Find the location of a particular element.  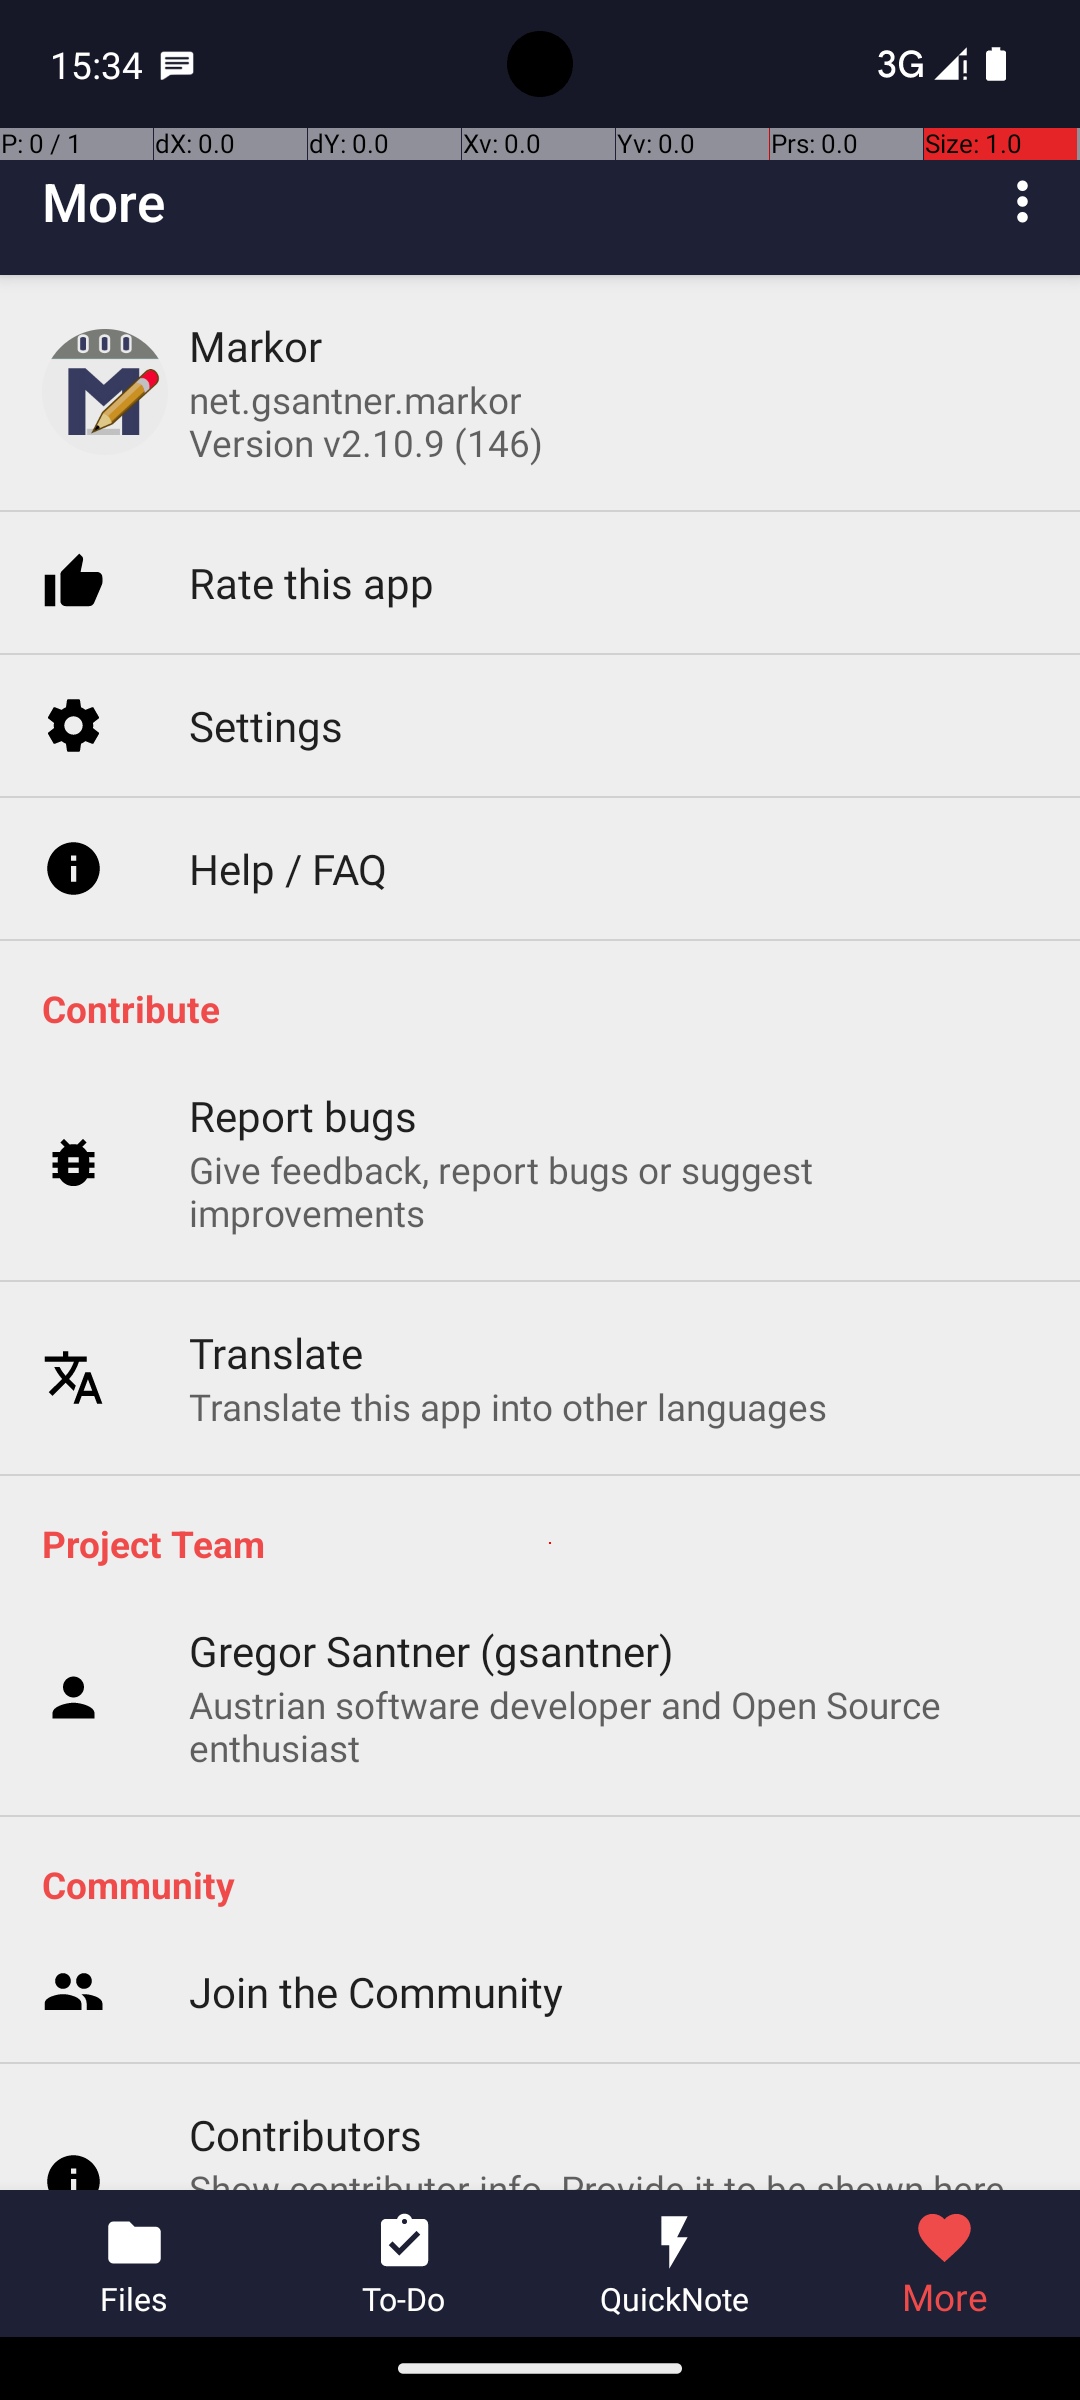

Project Team is located at coordinates (550, 1543).